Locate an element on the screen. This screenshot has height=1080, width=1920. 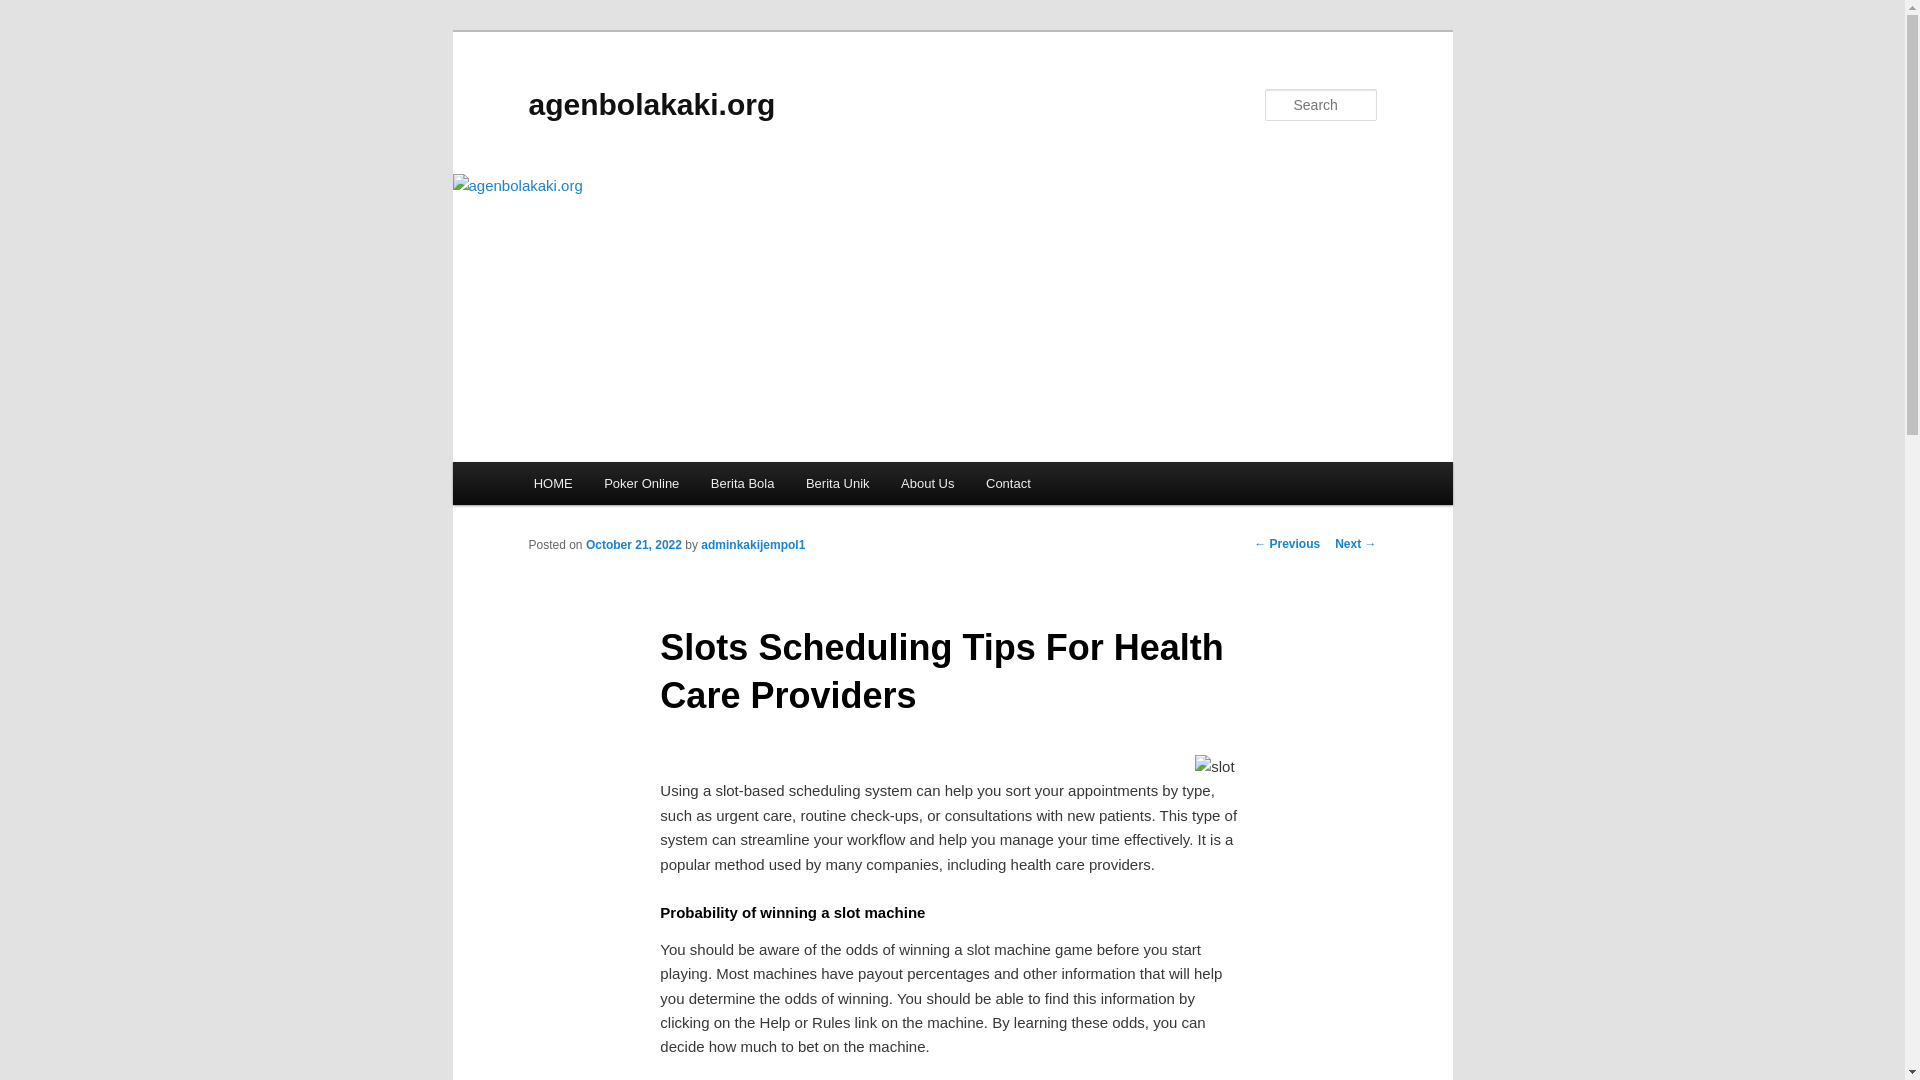
HOME is located at coordinates (554, 484).